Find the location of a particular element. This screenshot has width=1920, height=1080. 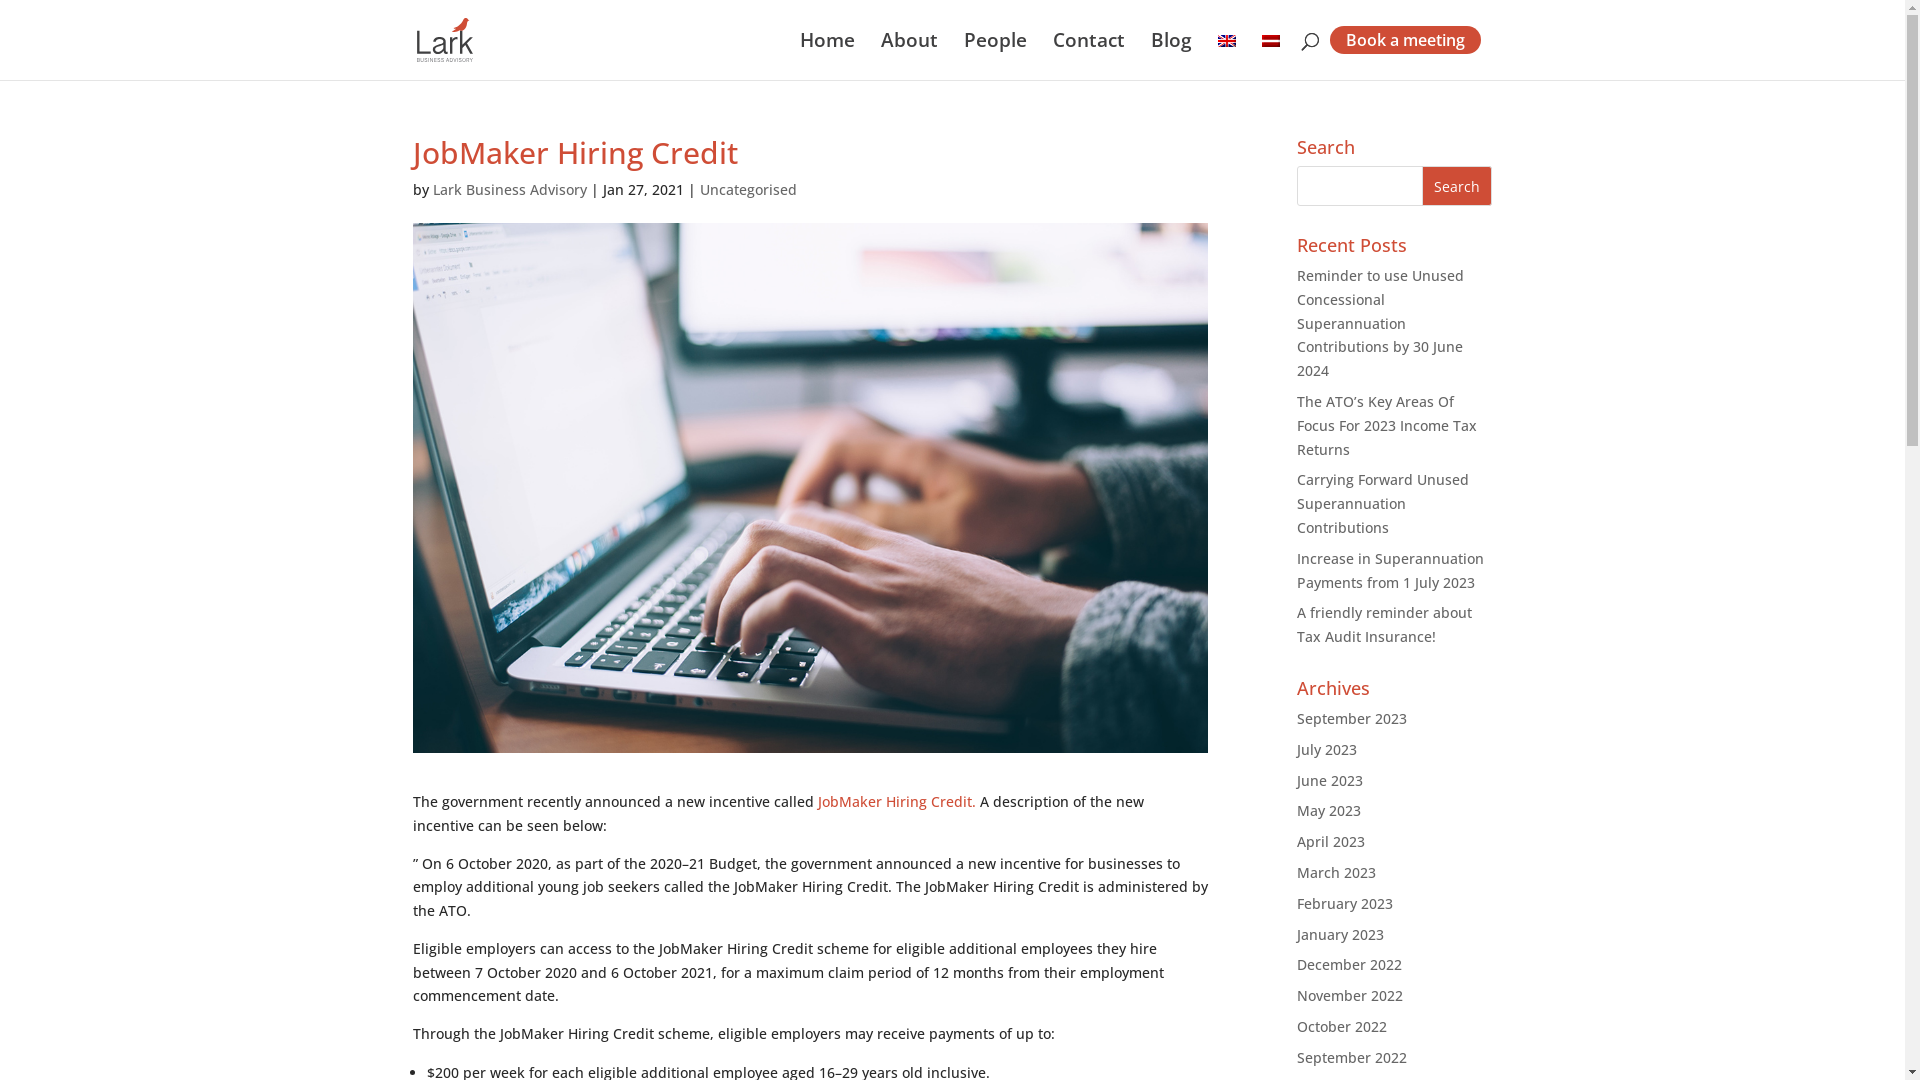

Blog is located at coordinates (1170, 56).